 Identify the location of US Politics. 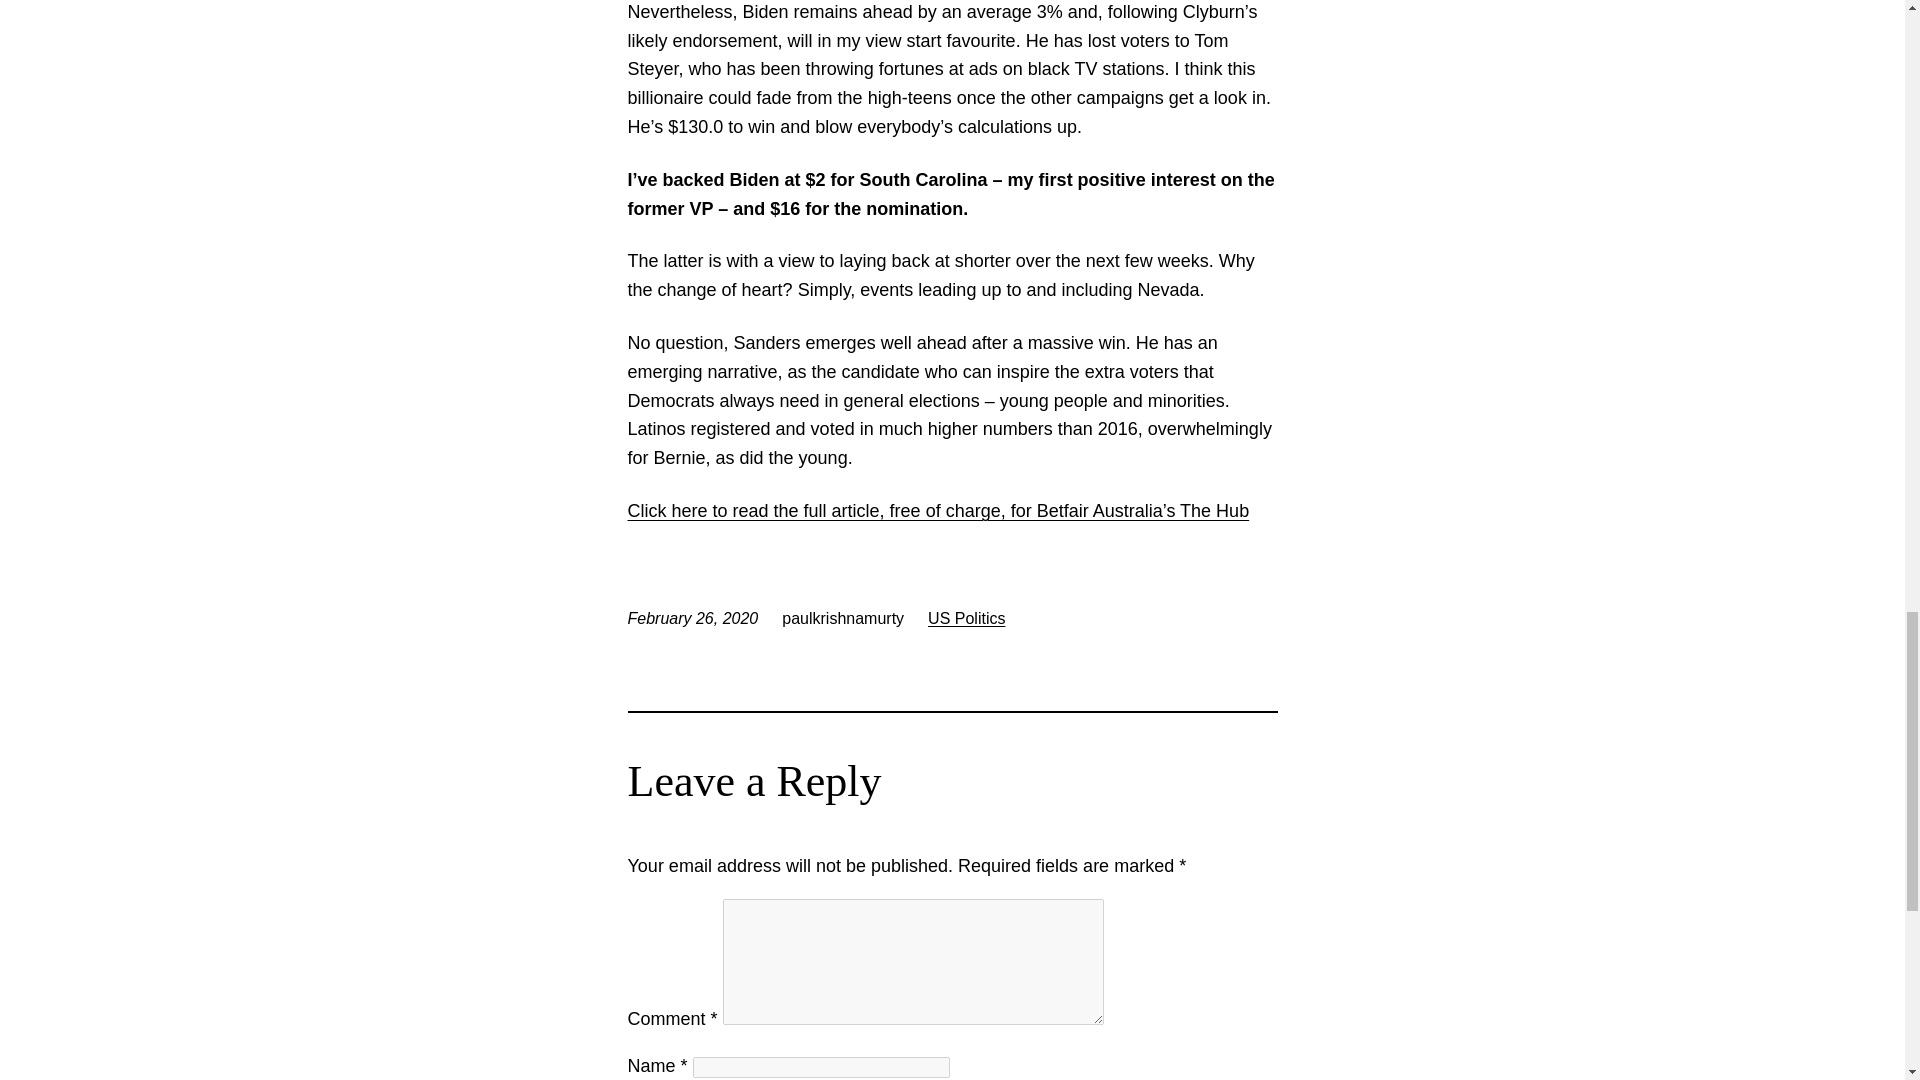
(966, 618).